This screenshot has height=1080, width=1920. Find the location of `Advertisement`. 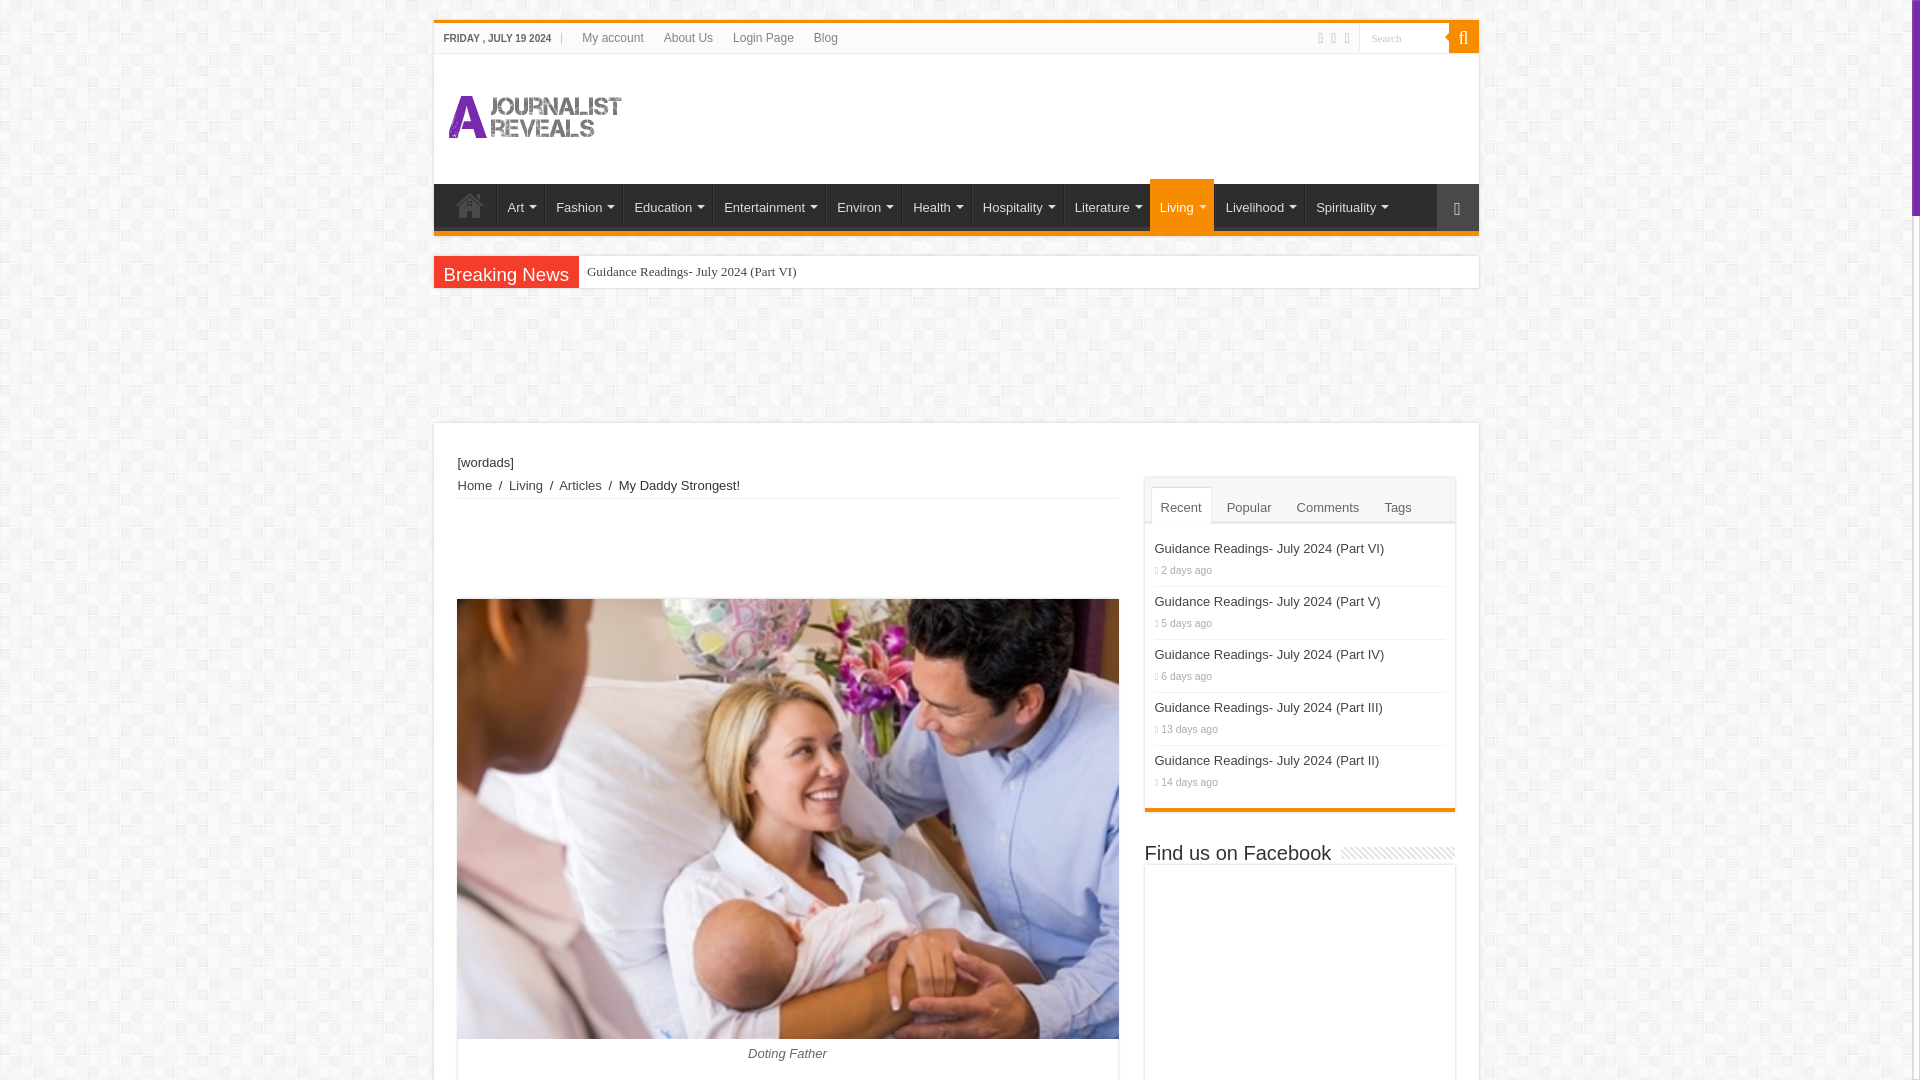

Advertisement is located at coordinates (1099, 119).